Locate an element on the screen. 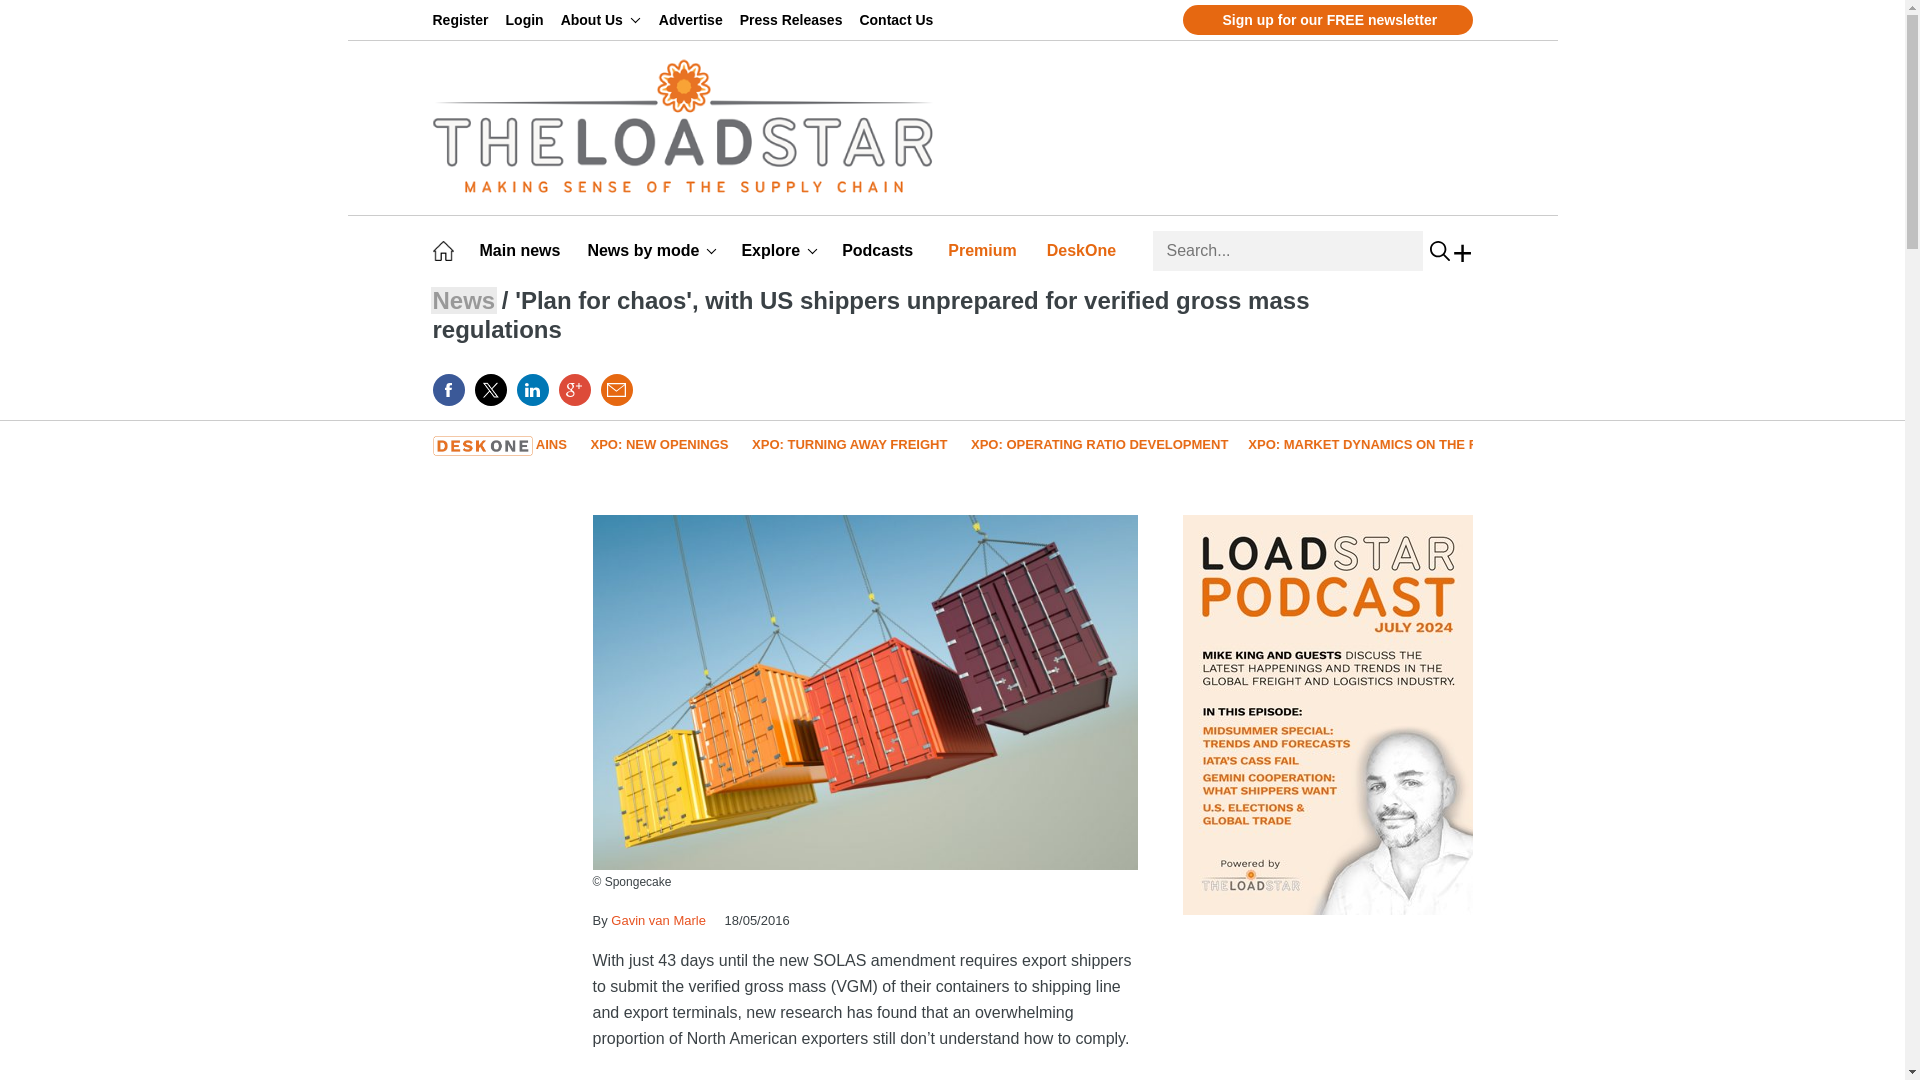  Loadstar Premium is located at coordinates (986, 251).